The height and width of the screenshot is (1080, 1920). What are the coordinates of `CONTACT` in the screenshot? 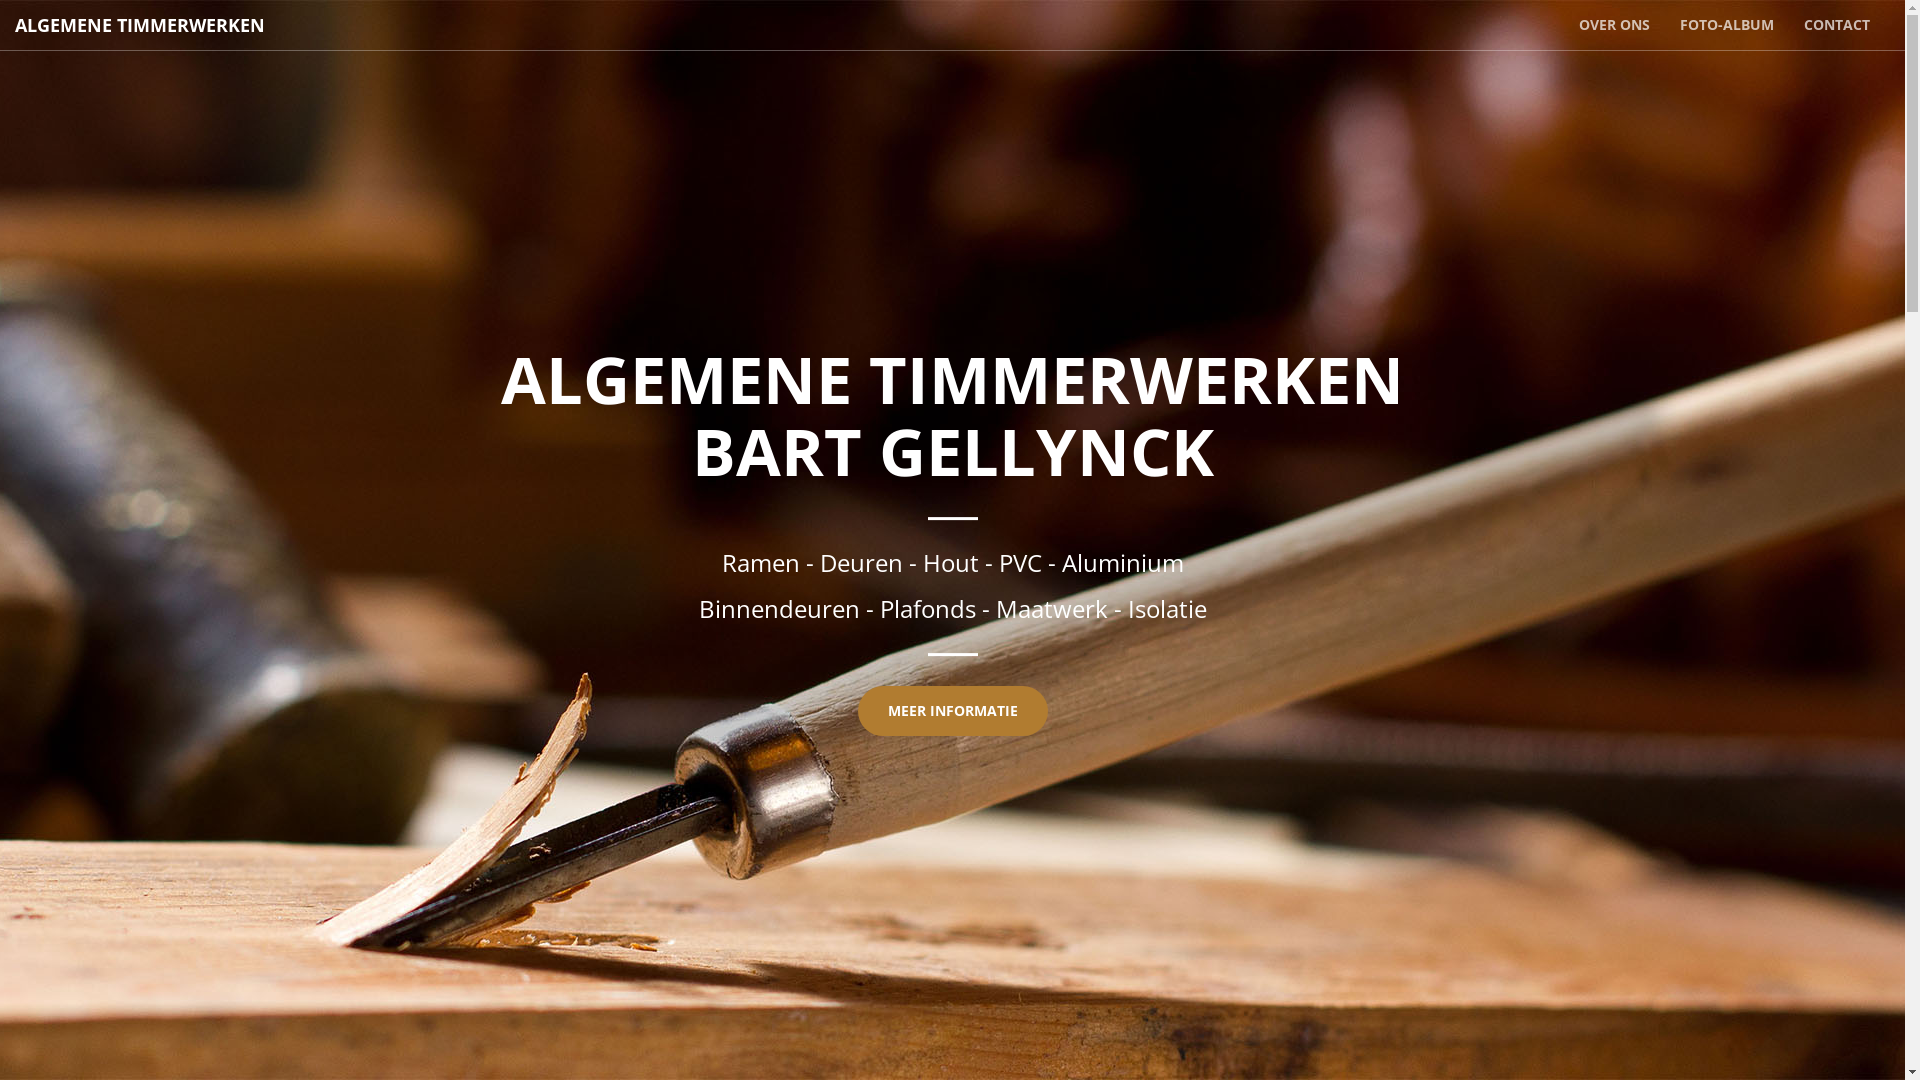 It's located at (1837, 25).